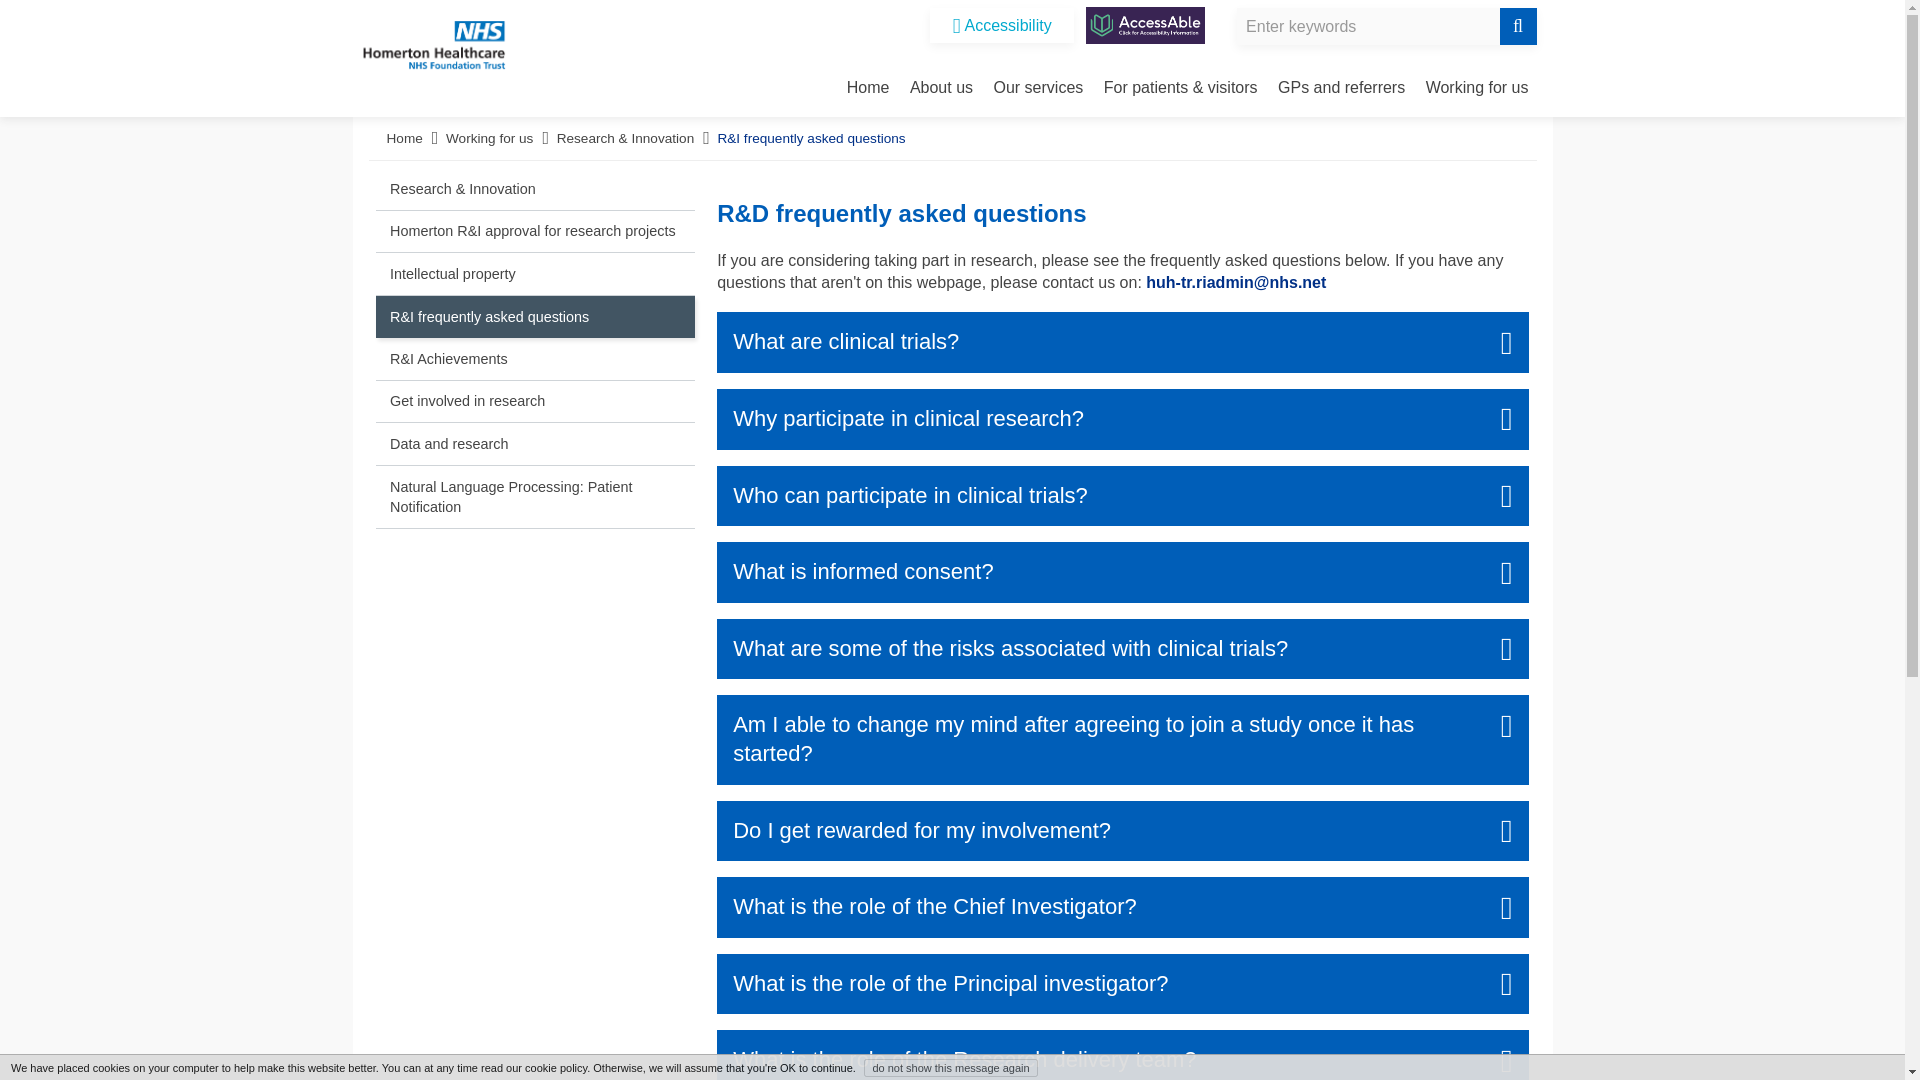 The height and width of the screenshot is (1080, 1920). Describe the element at coordinates (868, 87) in the screenshot. I see `Home` at that location.